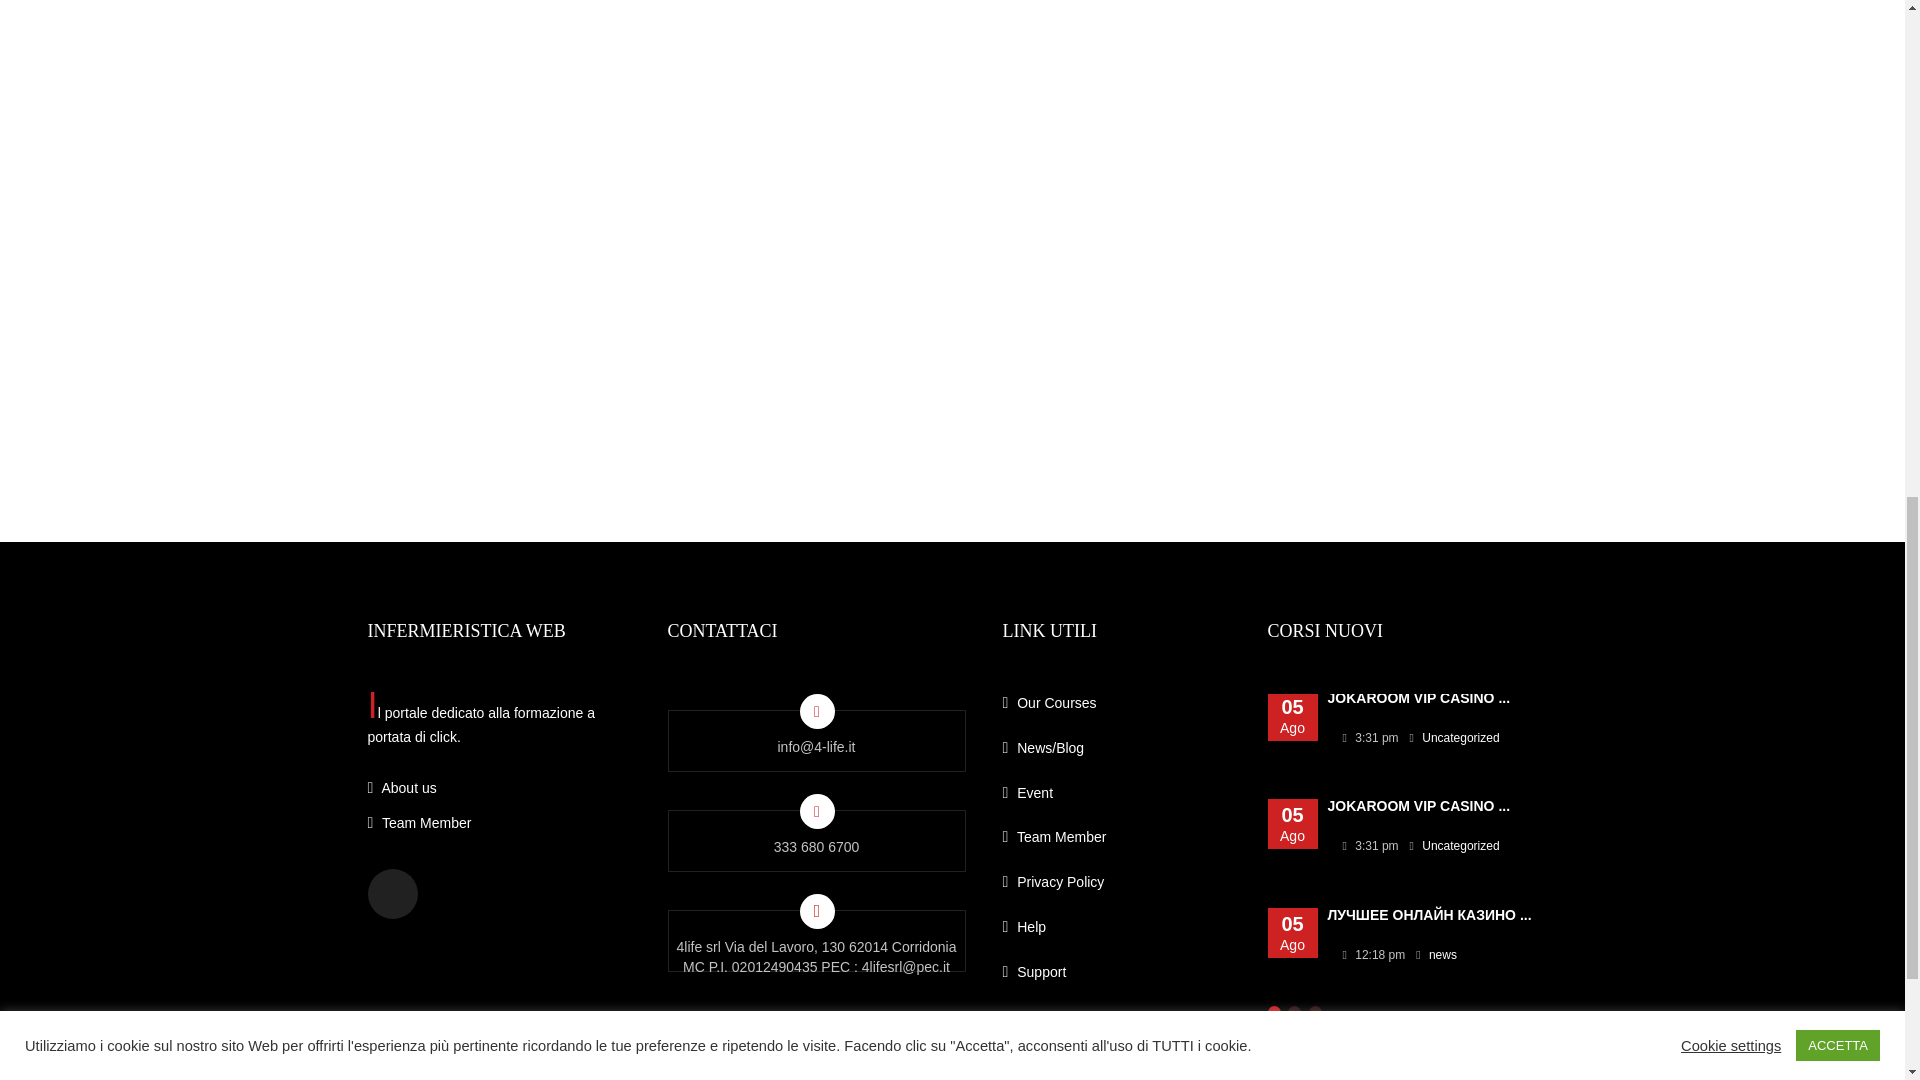 Image resolution: width=1920 pixels, height=1080 pixels. What do you see at coordinates (1119, 978) in the screenshot?
I see `Support` at bounding box center [1119, 978].